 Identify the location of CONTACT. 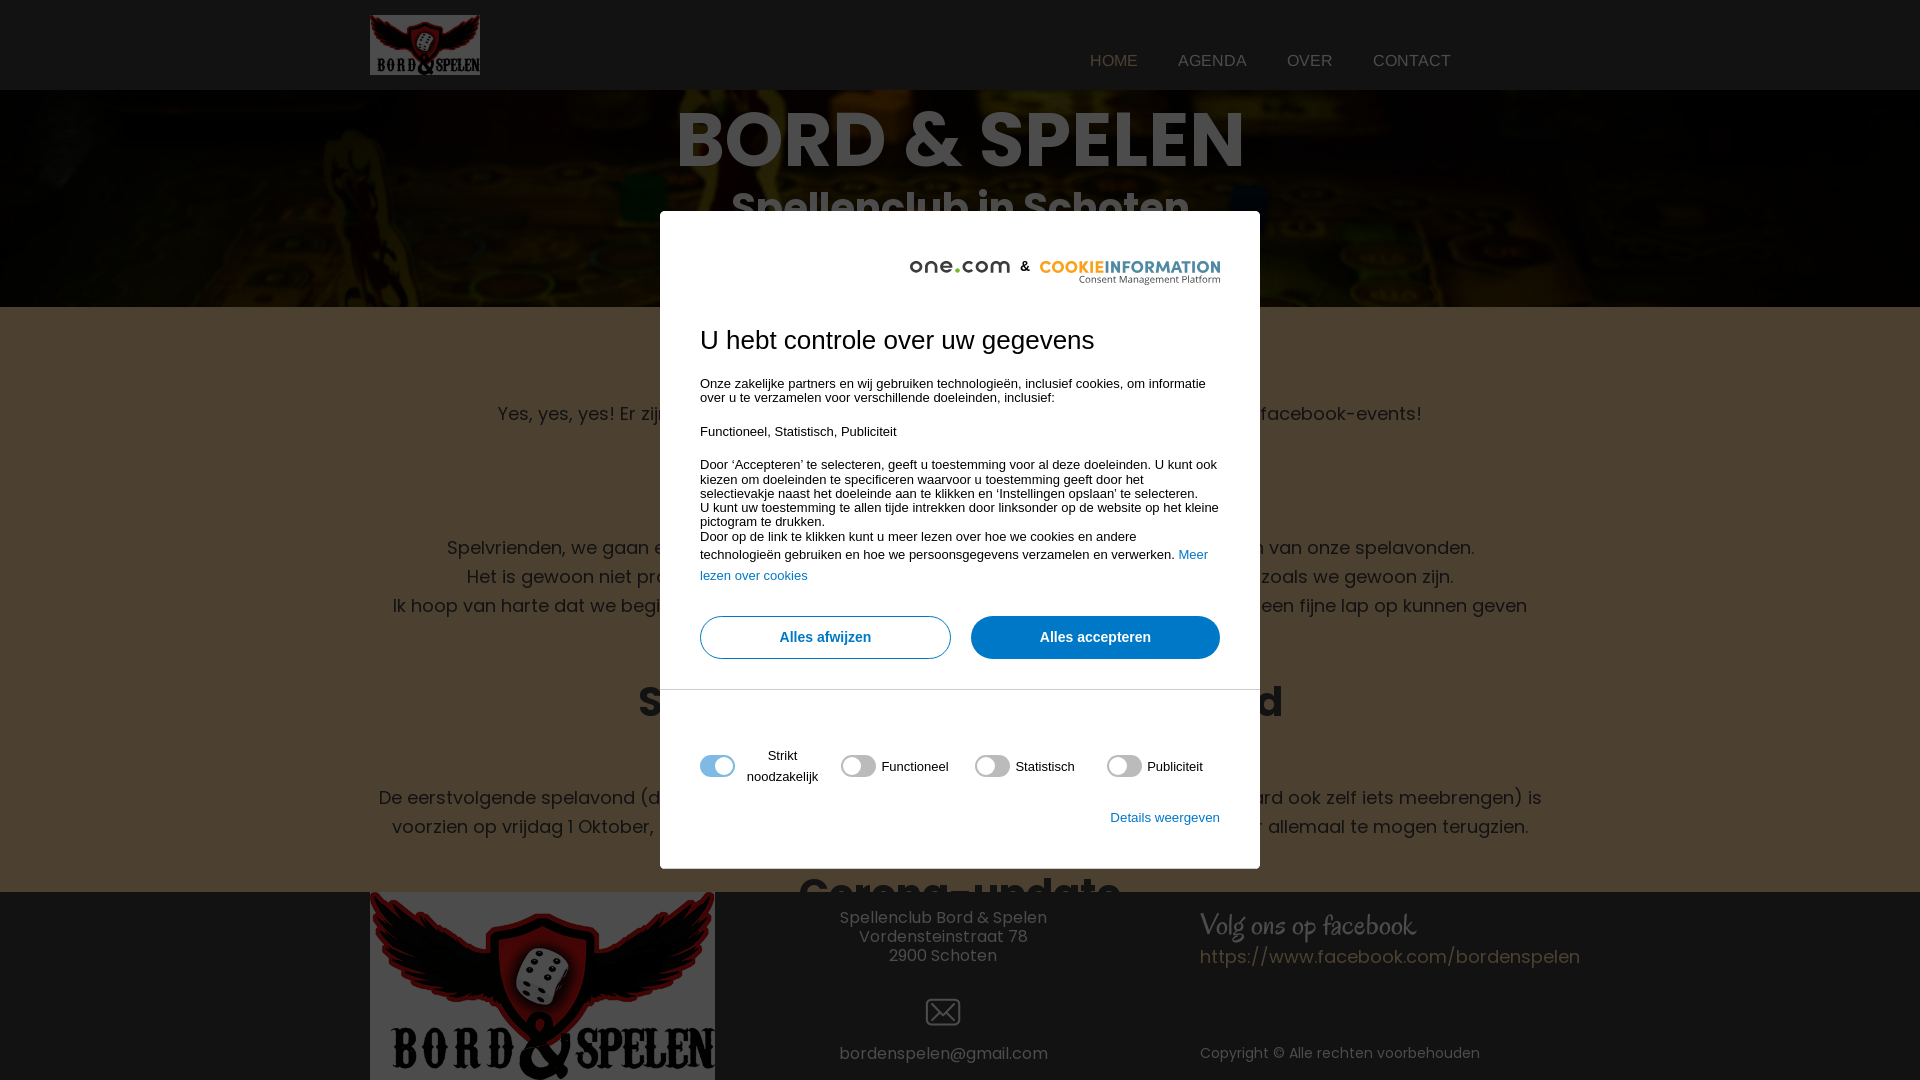
(1411, 60).